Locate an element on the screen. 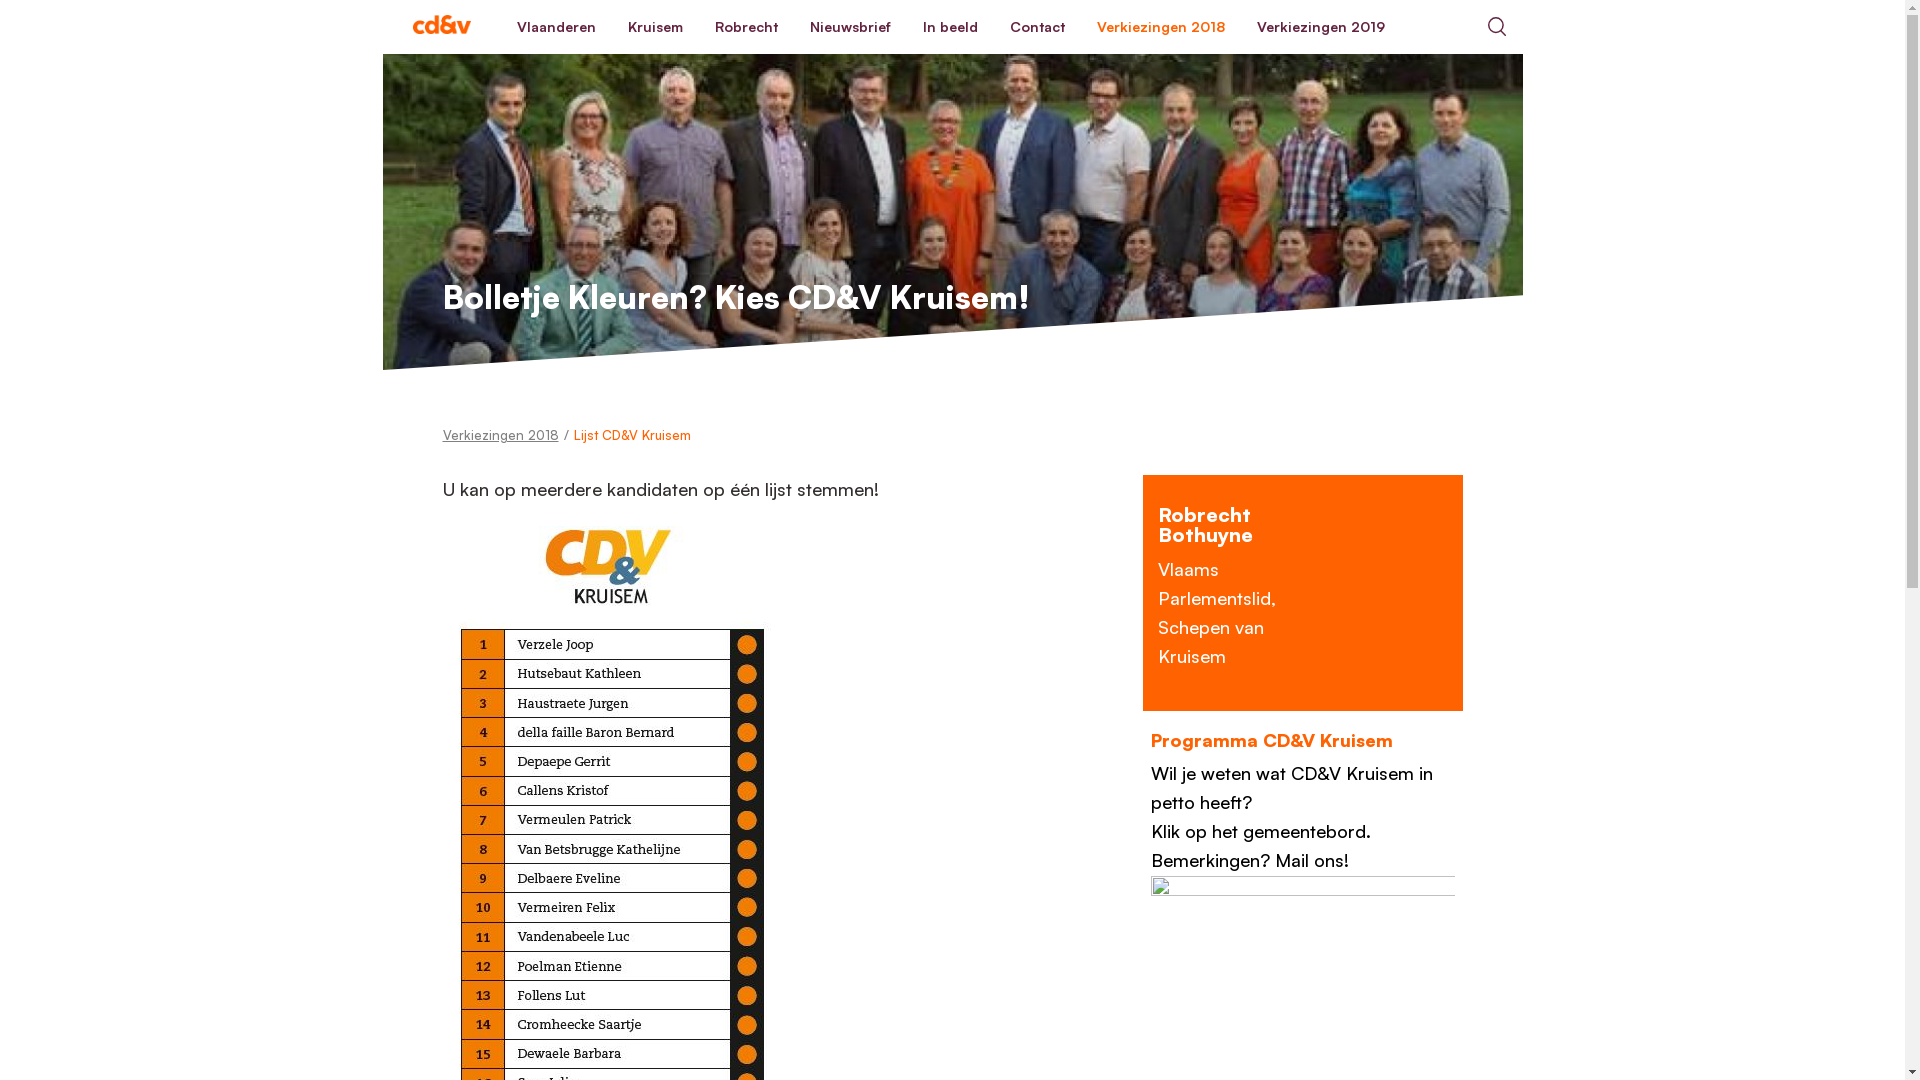 The width and height of the screenshot is (1920, 1080). Nieuwsbrief is located at coordinates (850, 27).